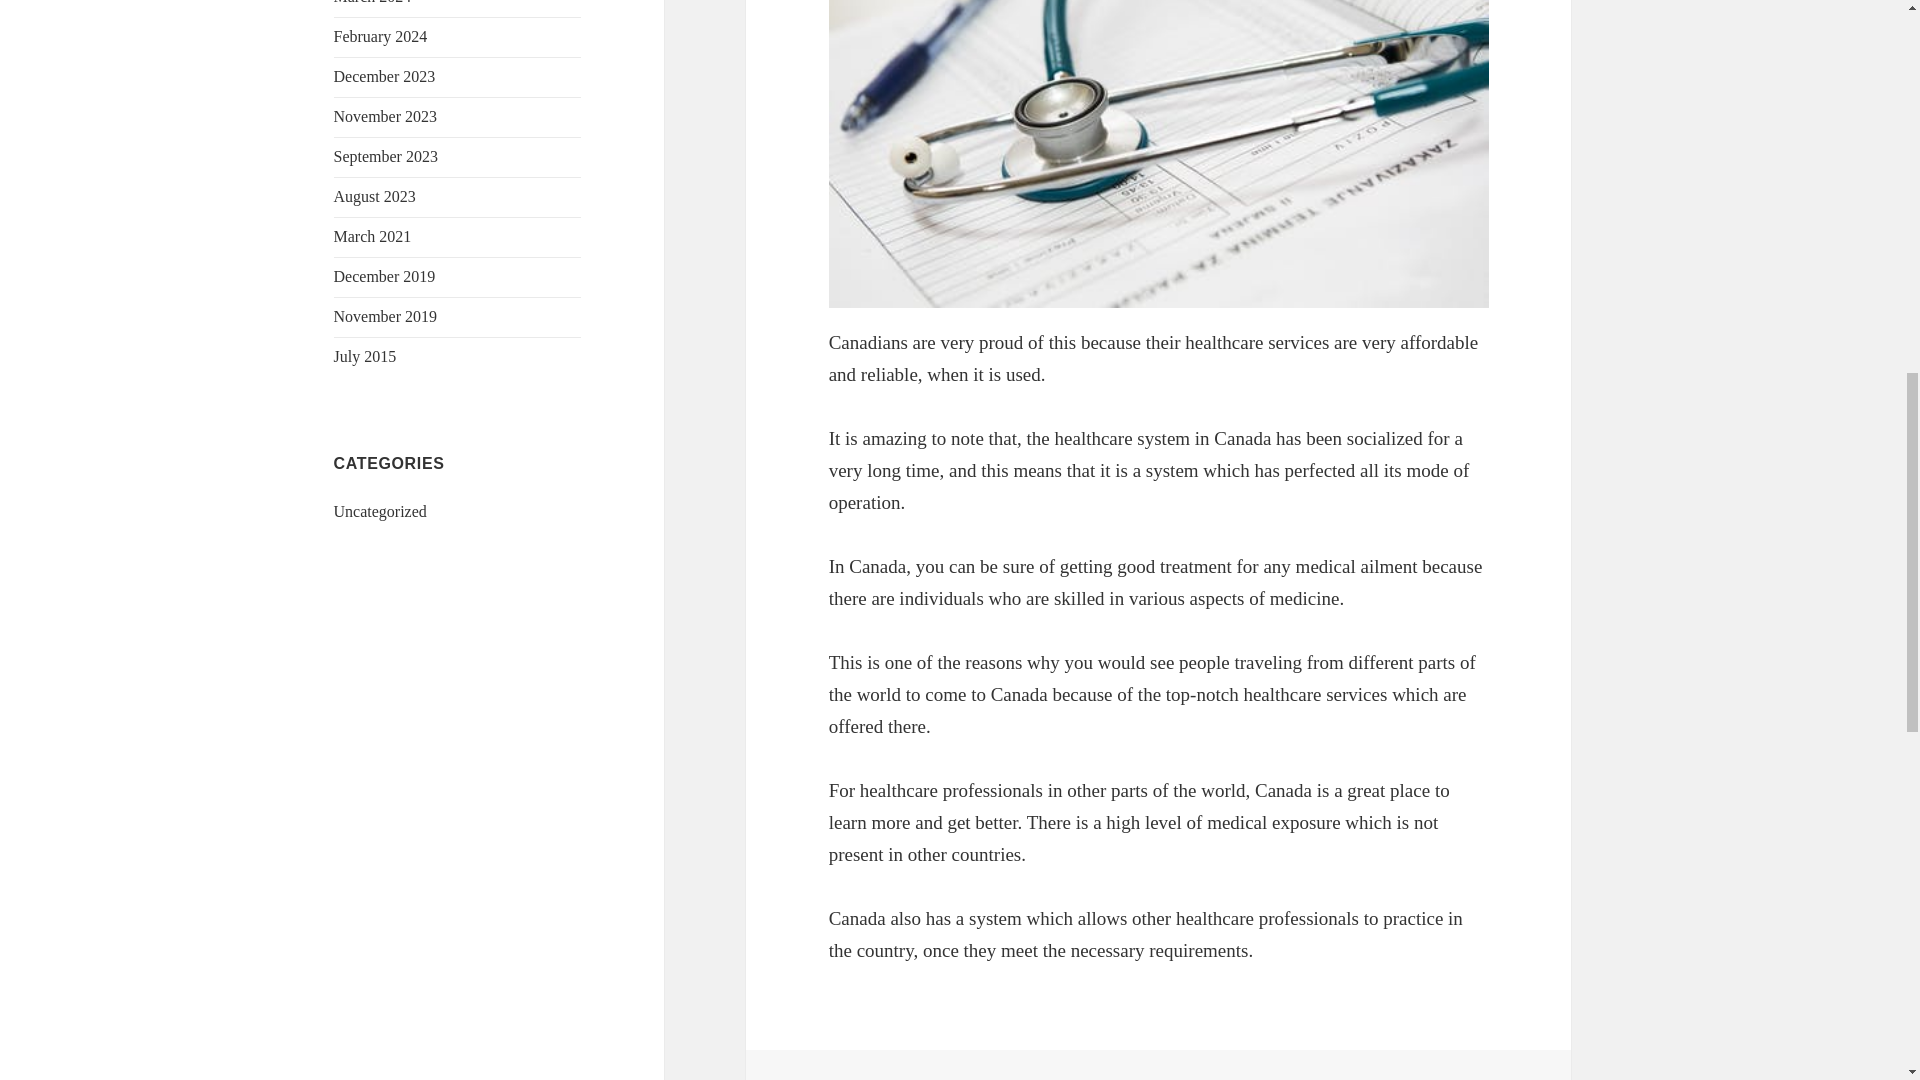  I want to click on Uncategorized, so click(380, 511).